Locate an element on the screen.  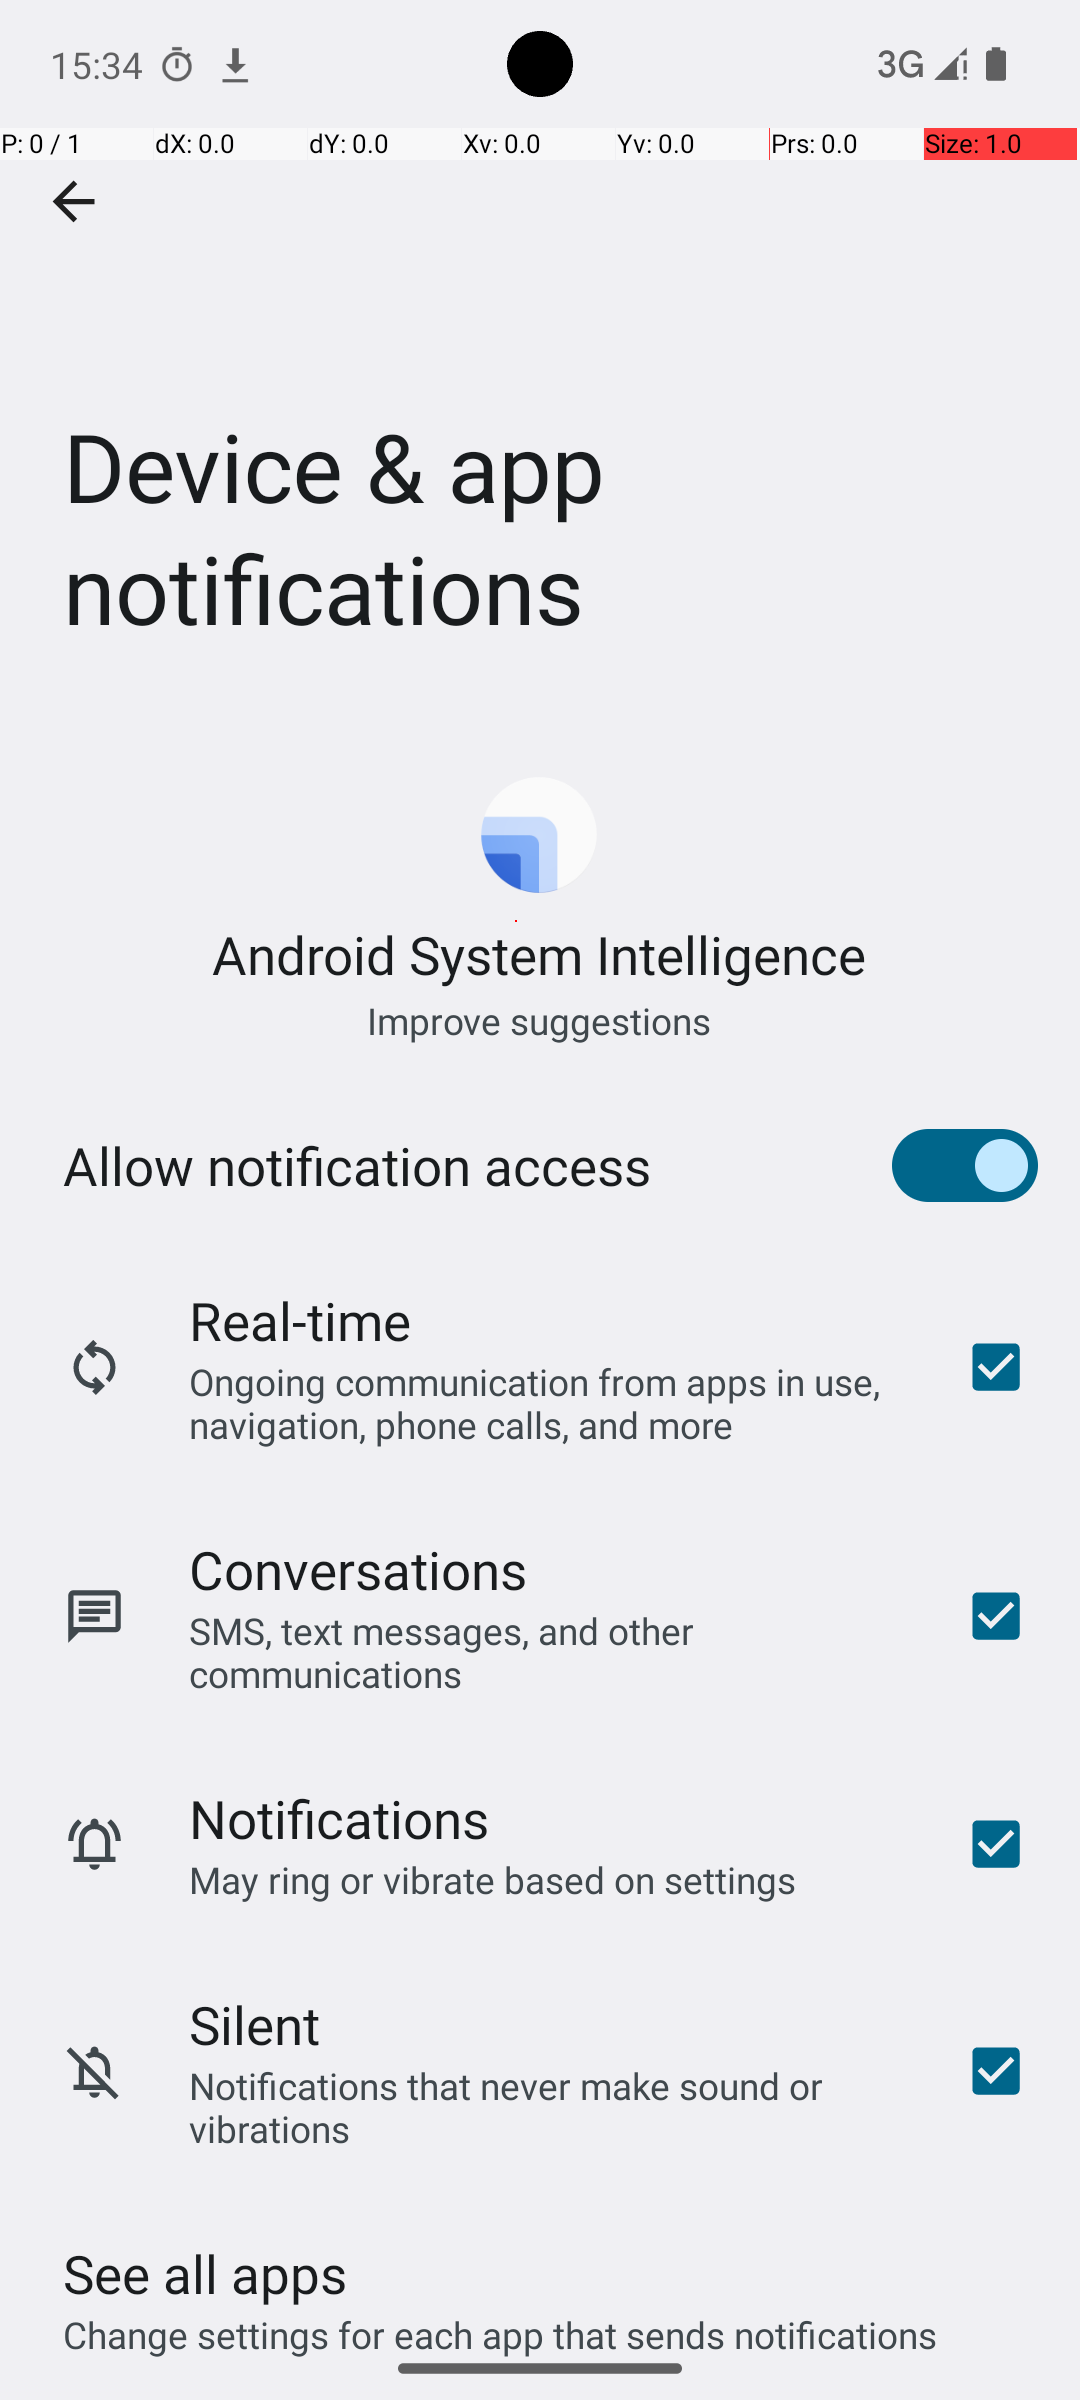
See all apps is located at coordinates (205, 2274).